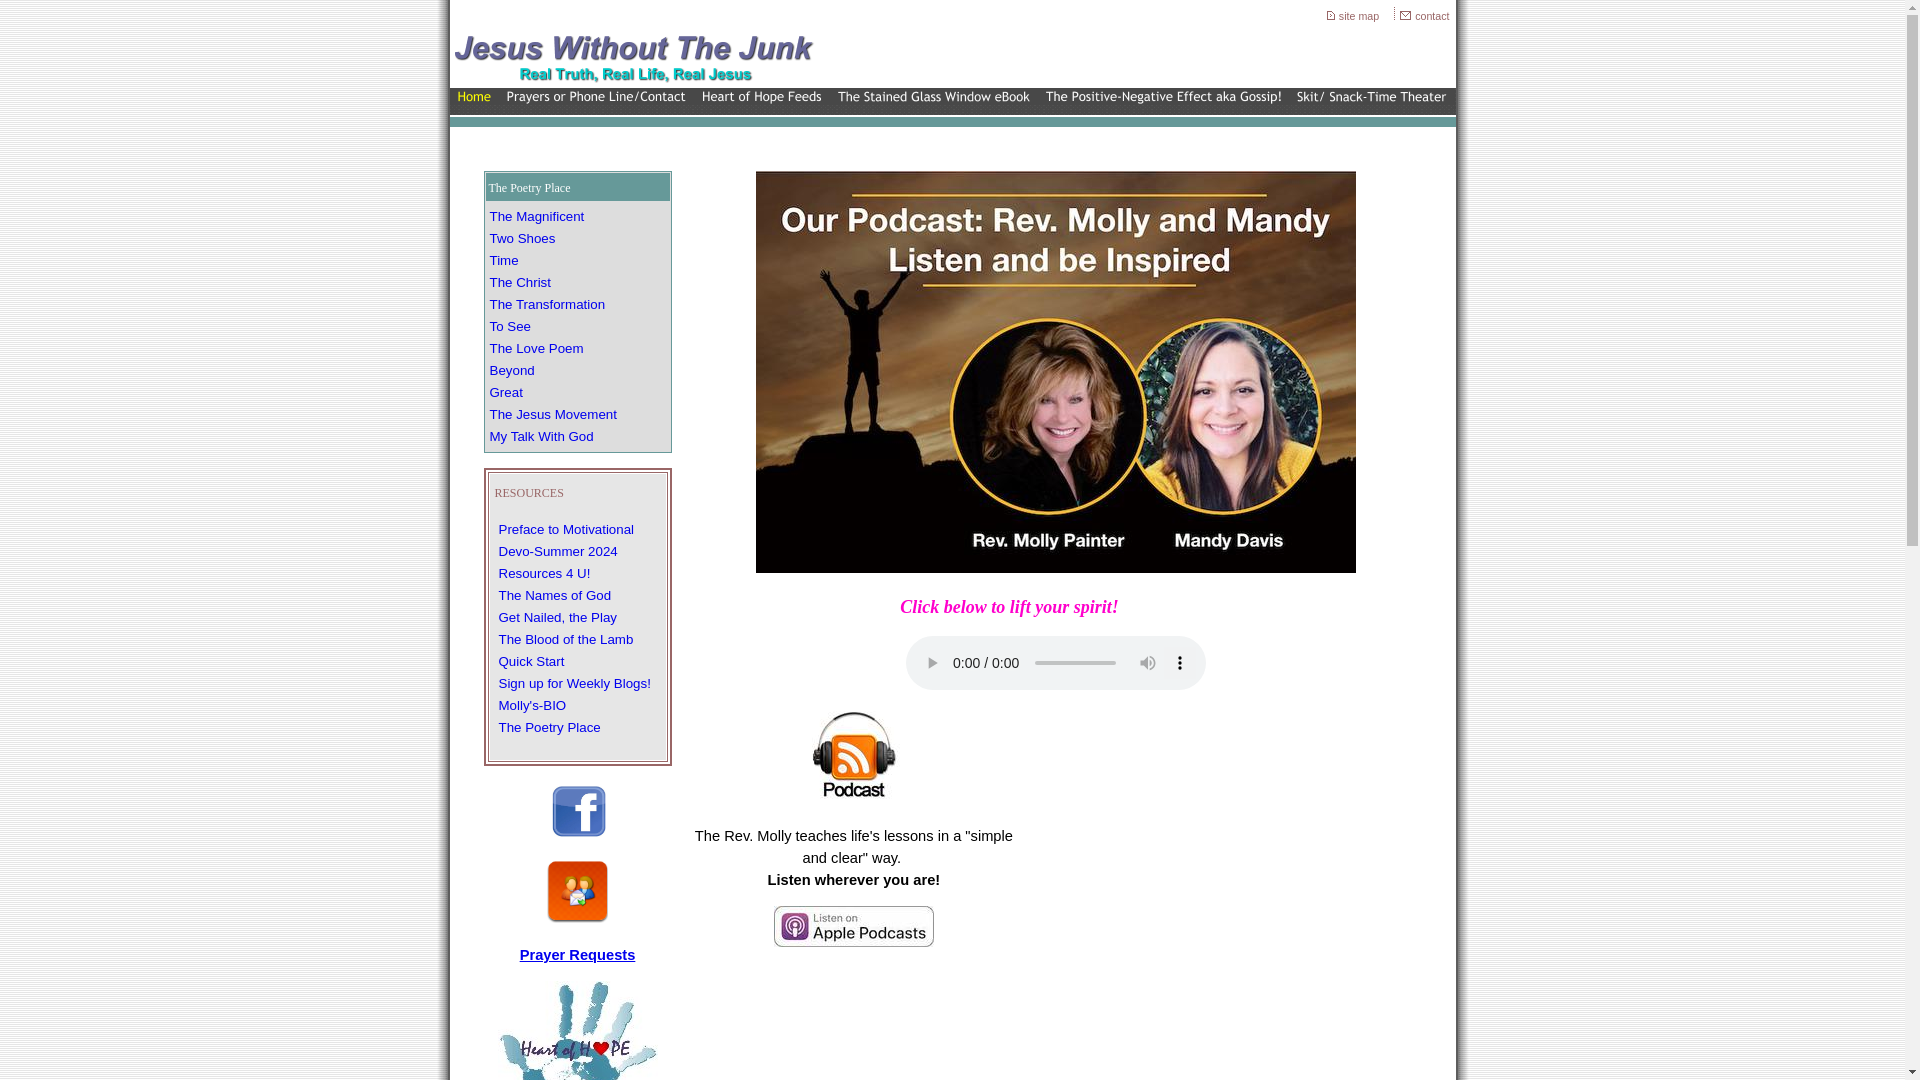  I want to click on Resources 4 U!, so click(543, 573).